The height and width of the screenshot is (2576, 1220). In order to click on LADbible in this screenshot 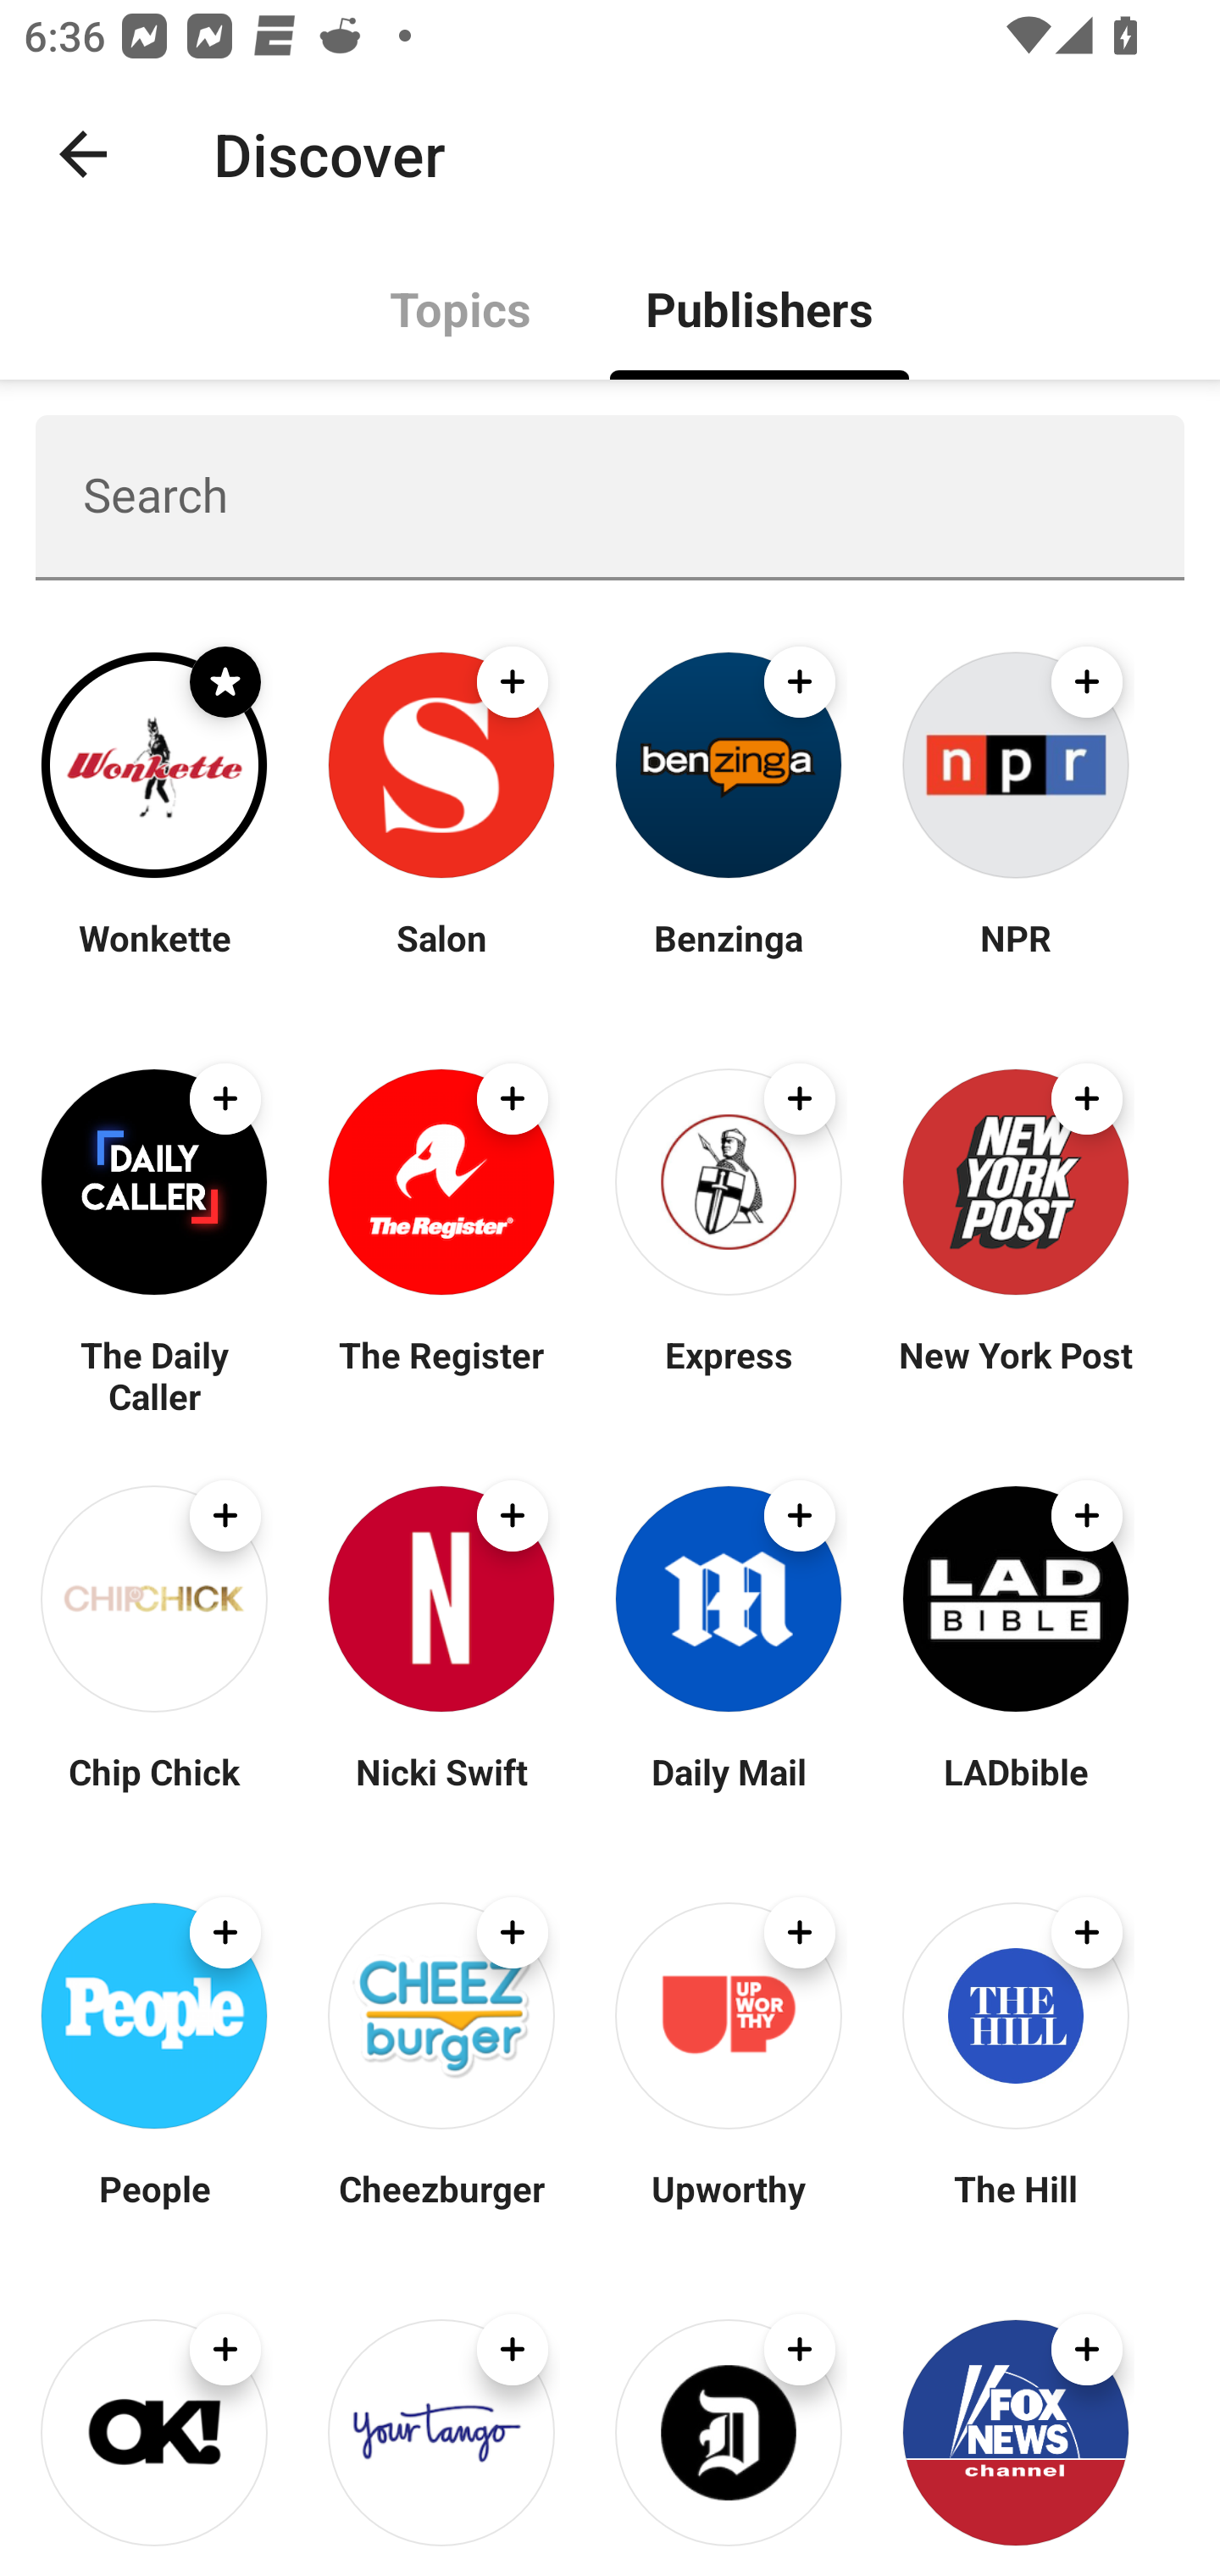, I will do `click(1015, 1791)`.